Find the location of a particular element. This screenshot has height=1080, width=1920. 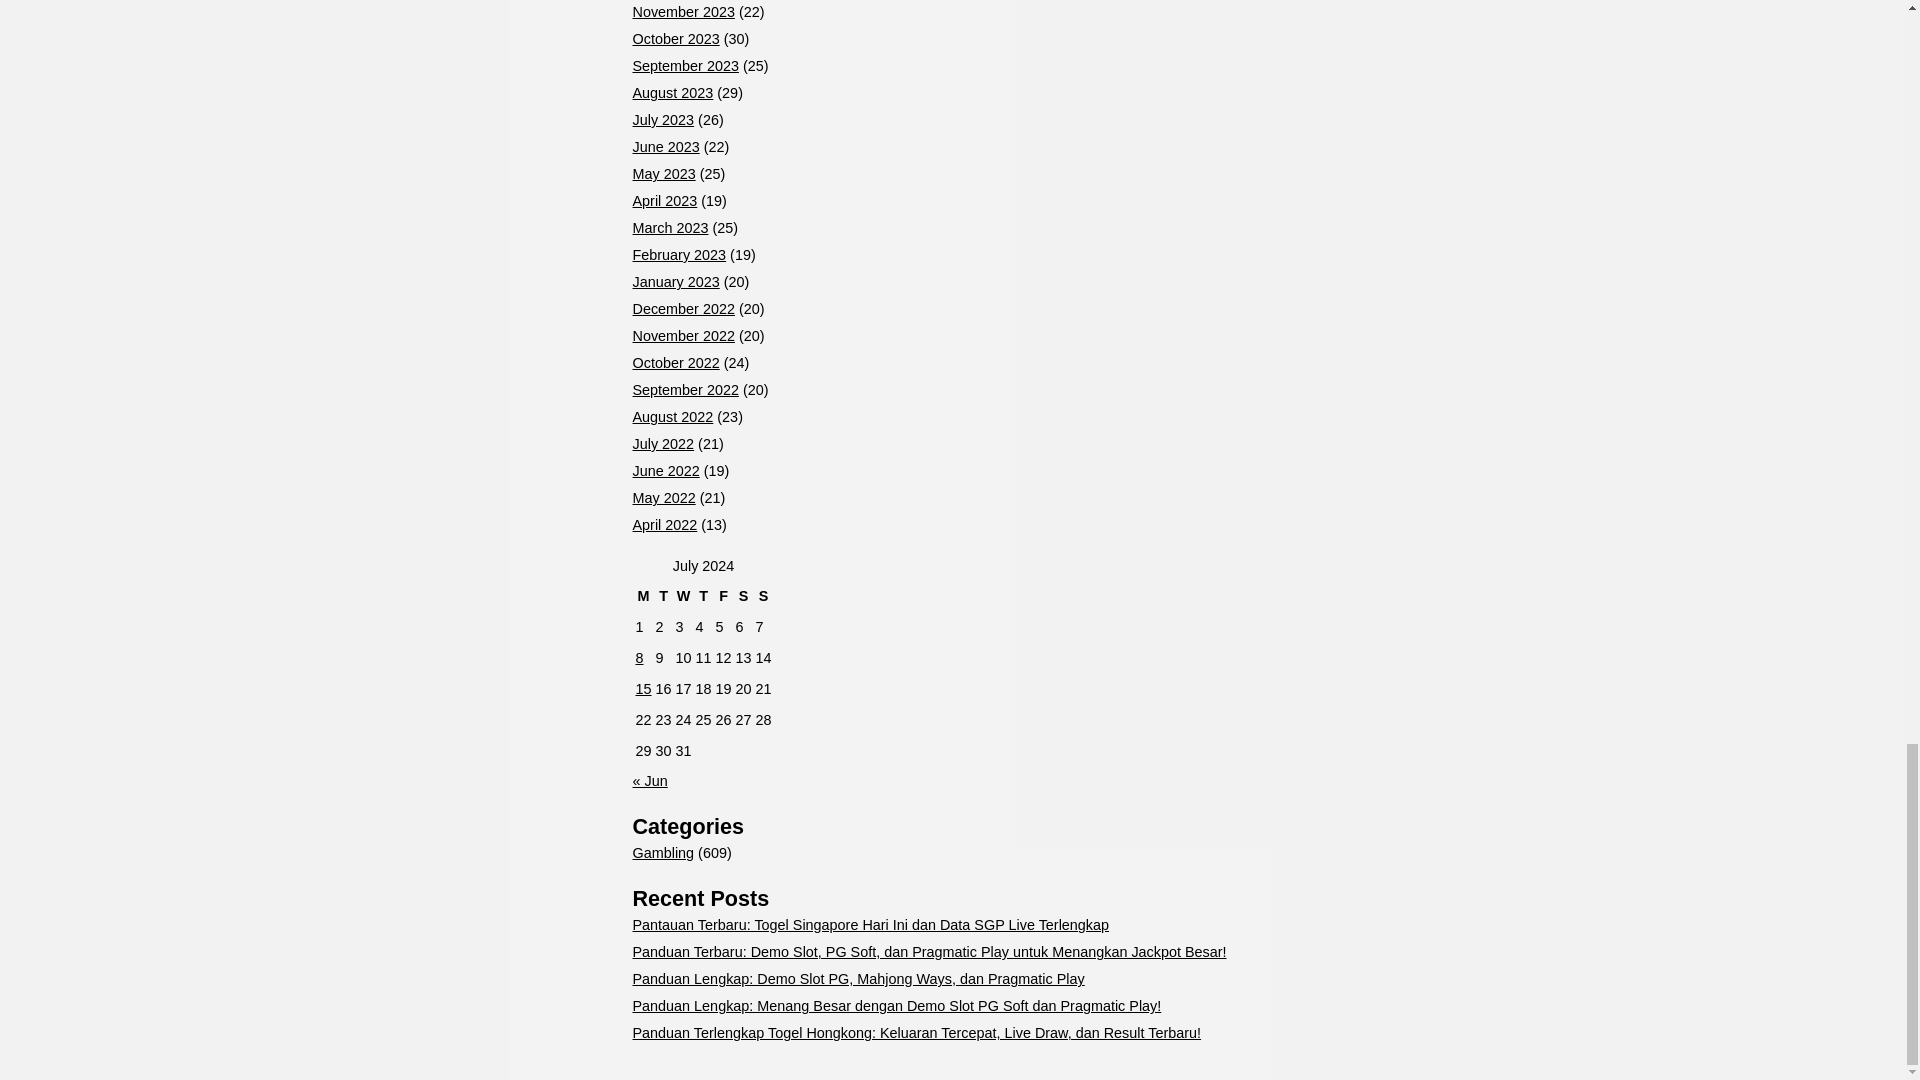

December 2022 is located at coordinates (682, 309).